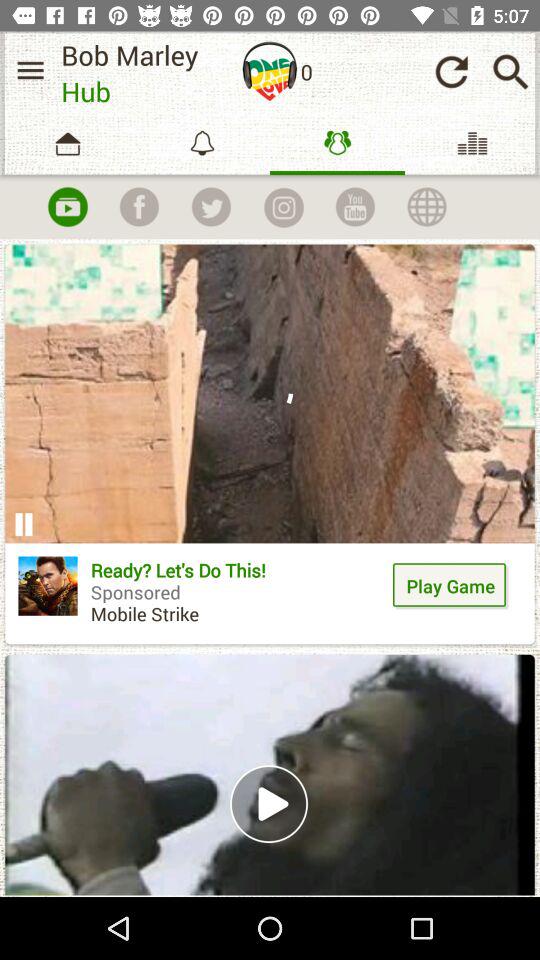  Describe the element at coordinates (450, 586) in the screenshot. I see `turn off the icon to the right of the ready let s icon` at that location.